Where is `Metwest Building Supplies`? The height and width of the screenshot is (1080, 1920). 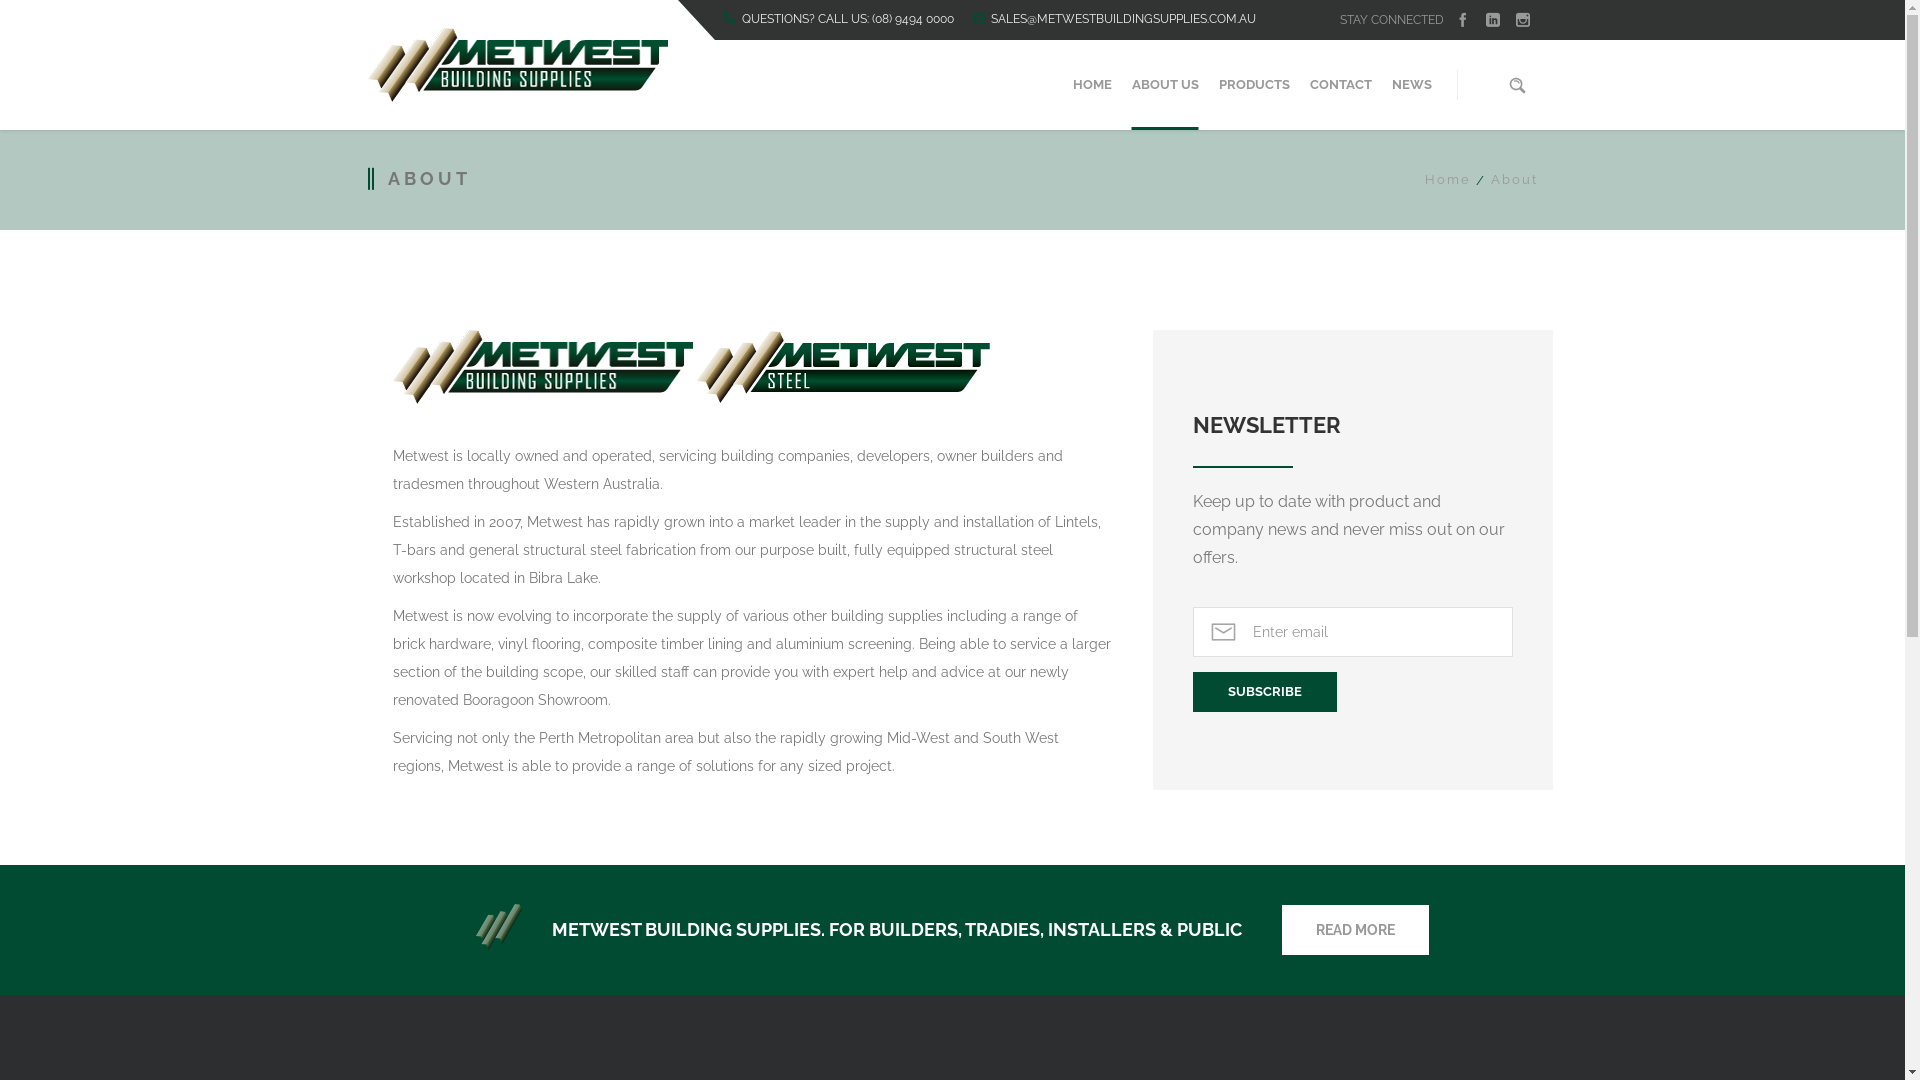 Metwest Building Supplies is located at coordinates (518, 65).